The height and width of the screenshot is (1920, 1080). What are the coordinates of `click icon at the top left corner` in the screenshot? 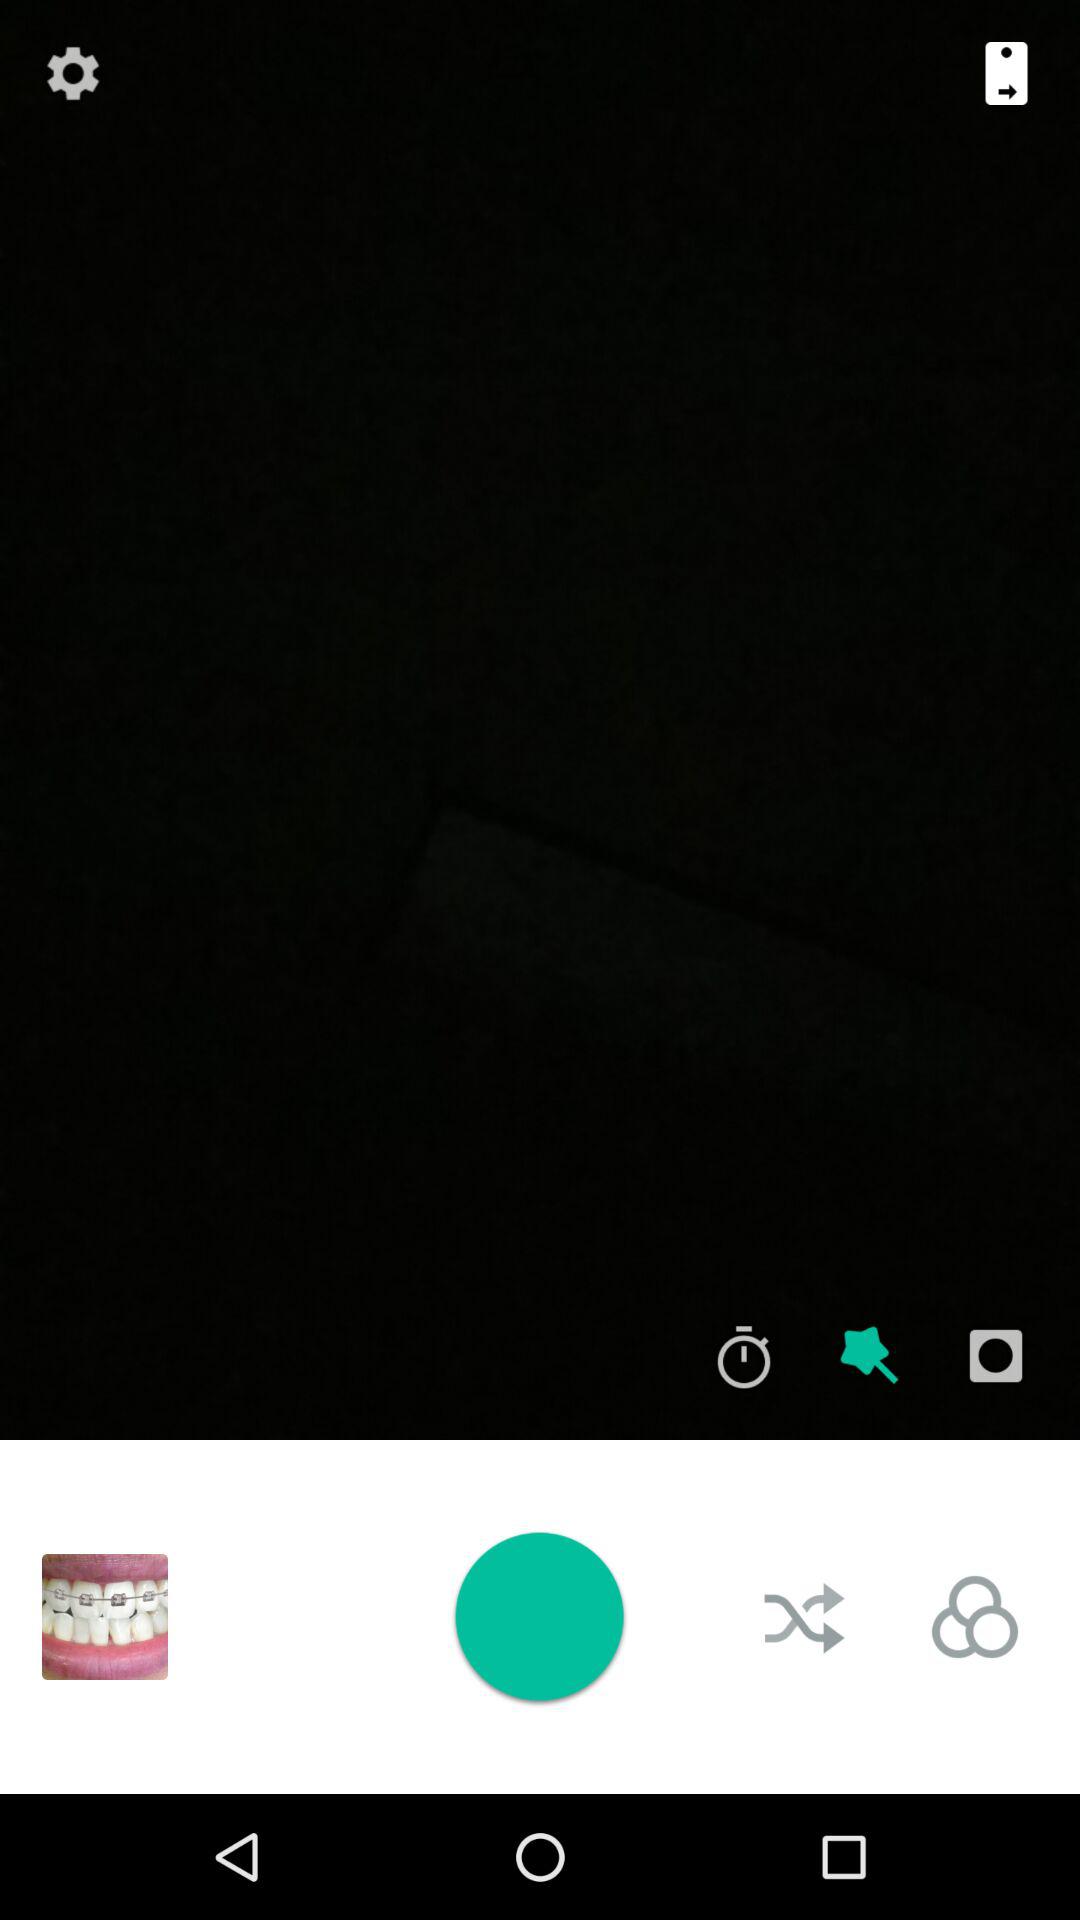 It's located at (73, 73).